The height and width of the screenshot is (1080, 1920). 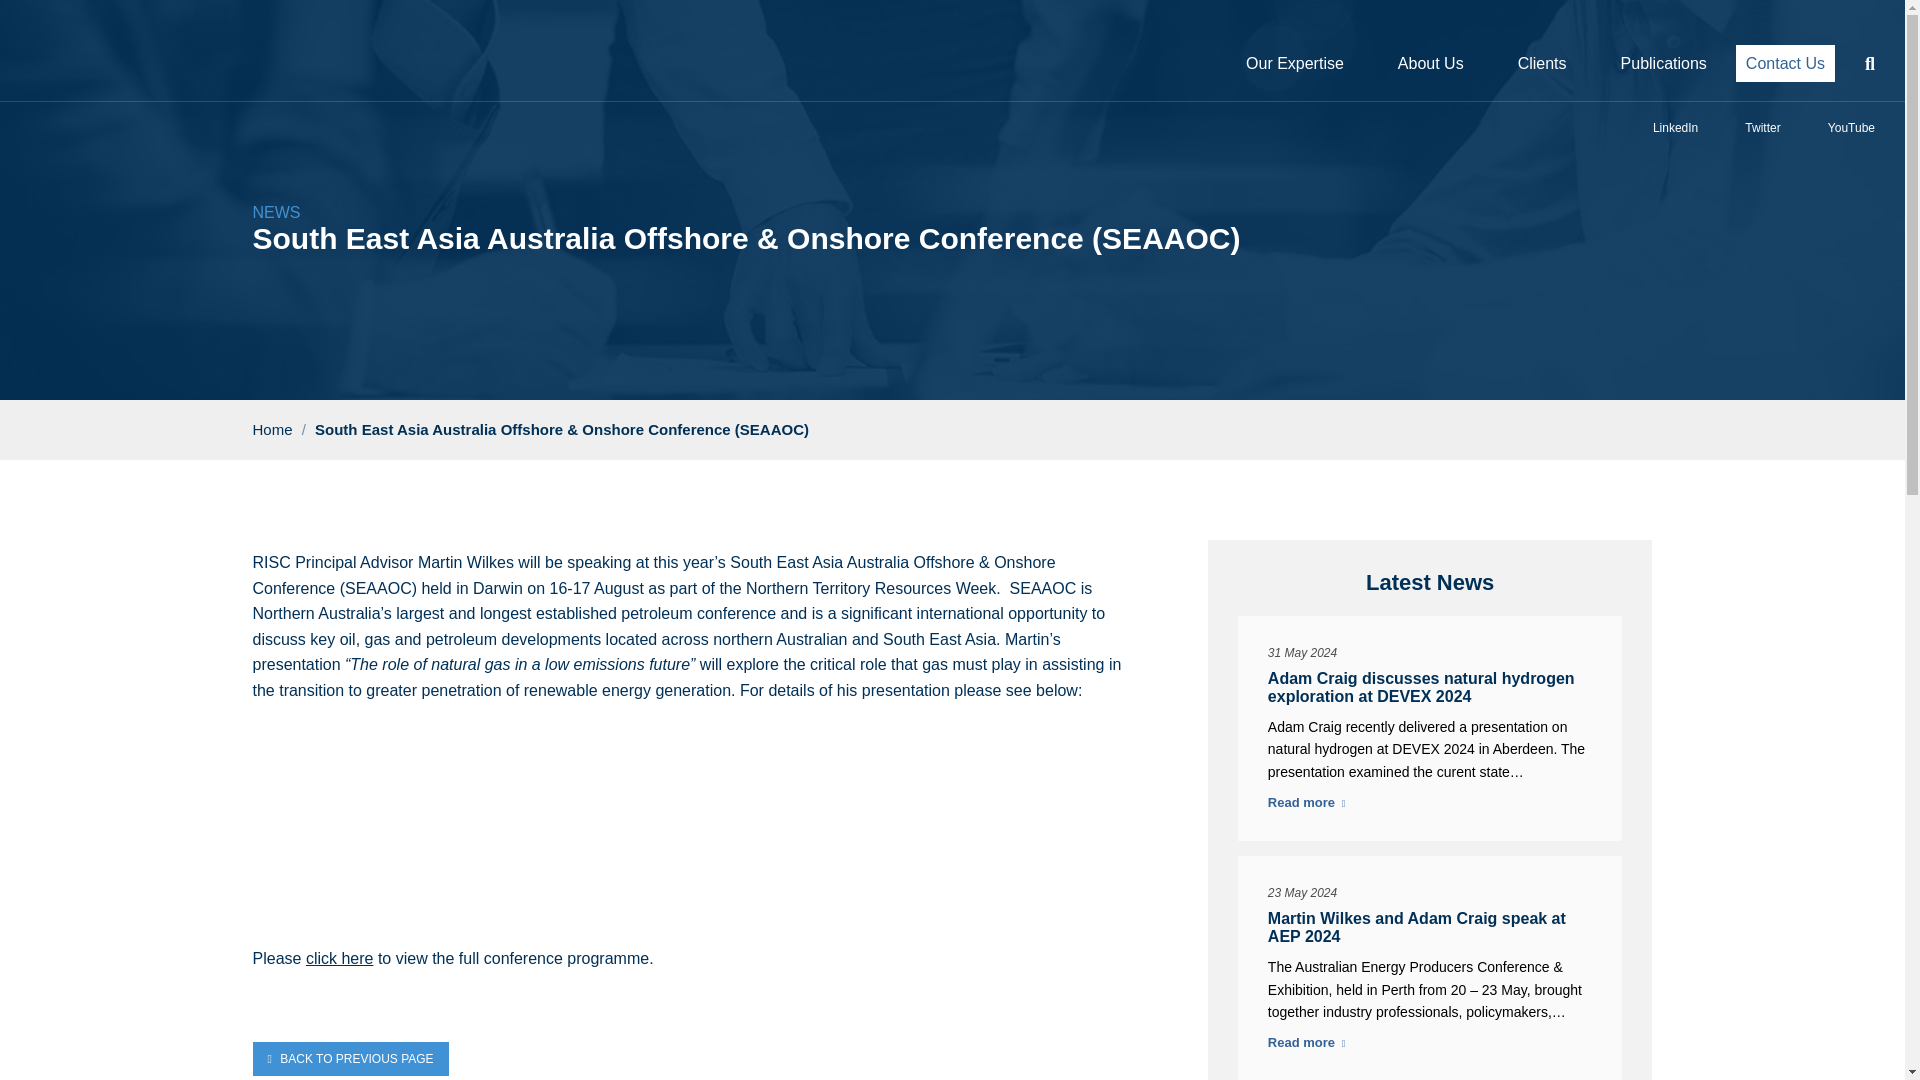 I want to click on Contact Us, so click(x=1785, y=64).